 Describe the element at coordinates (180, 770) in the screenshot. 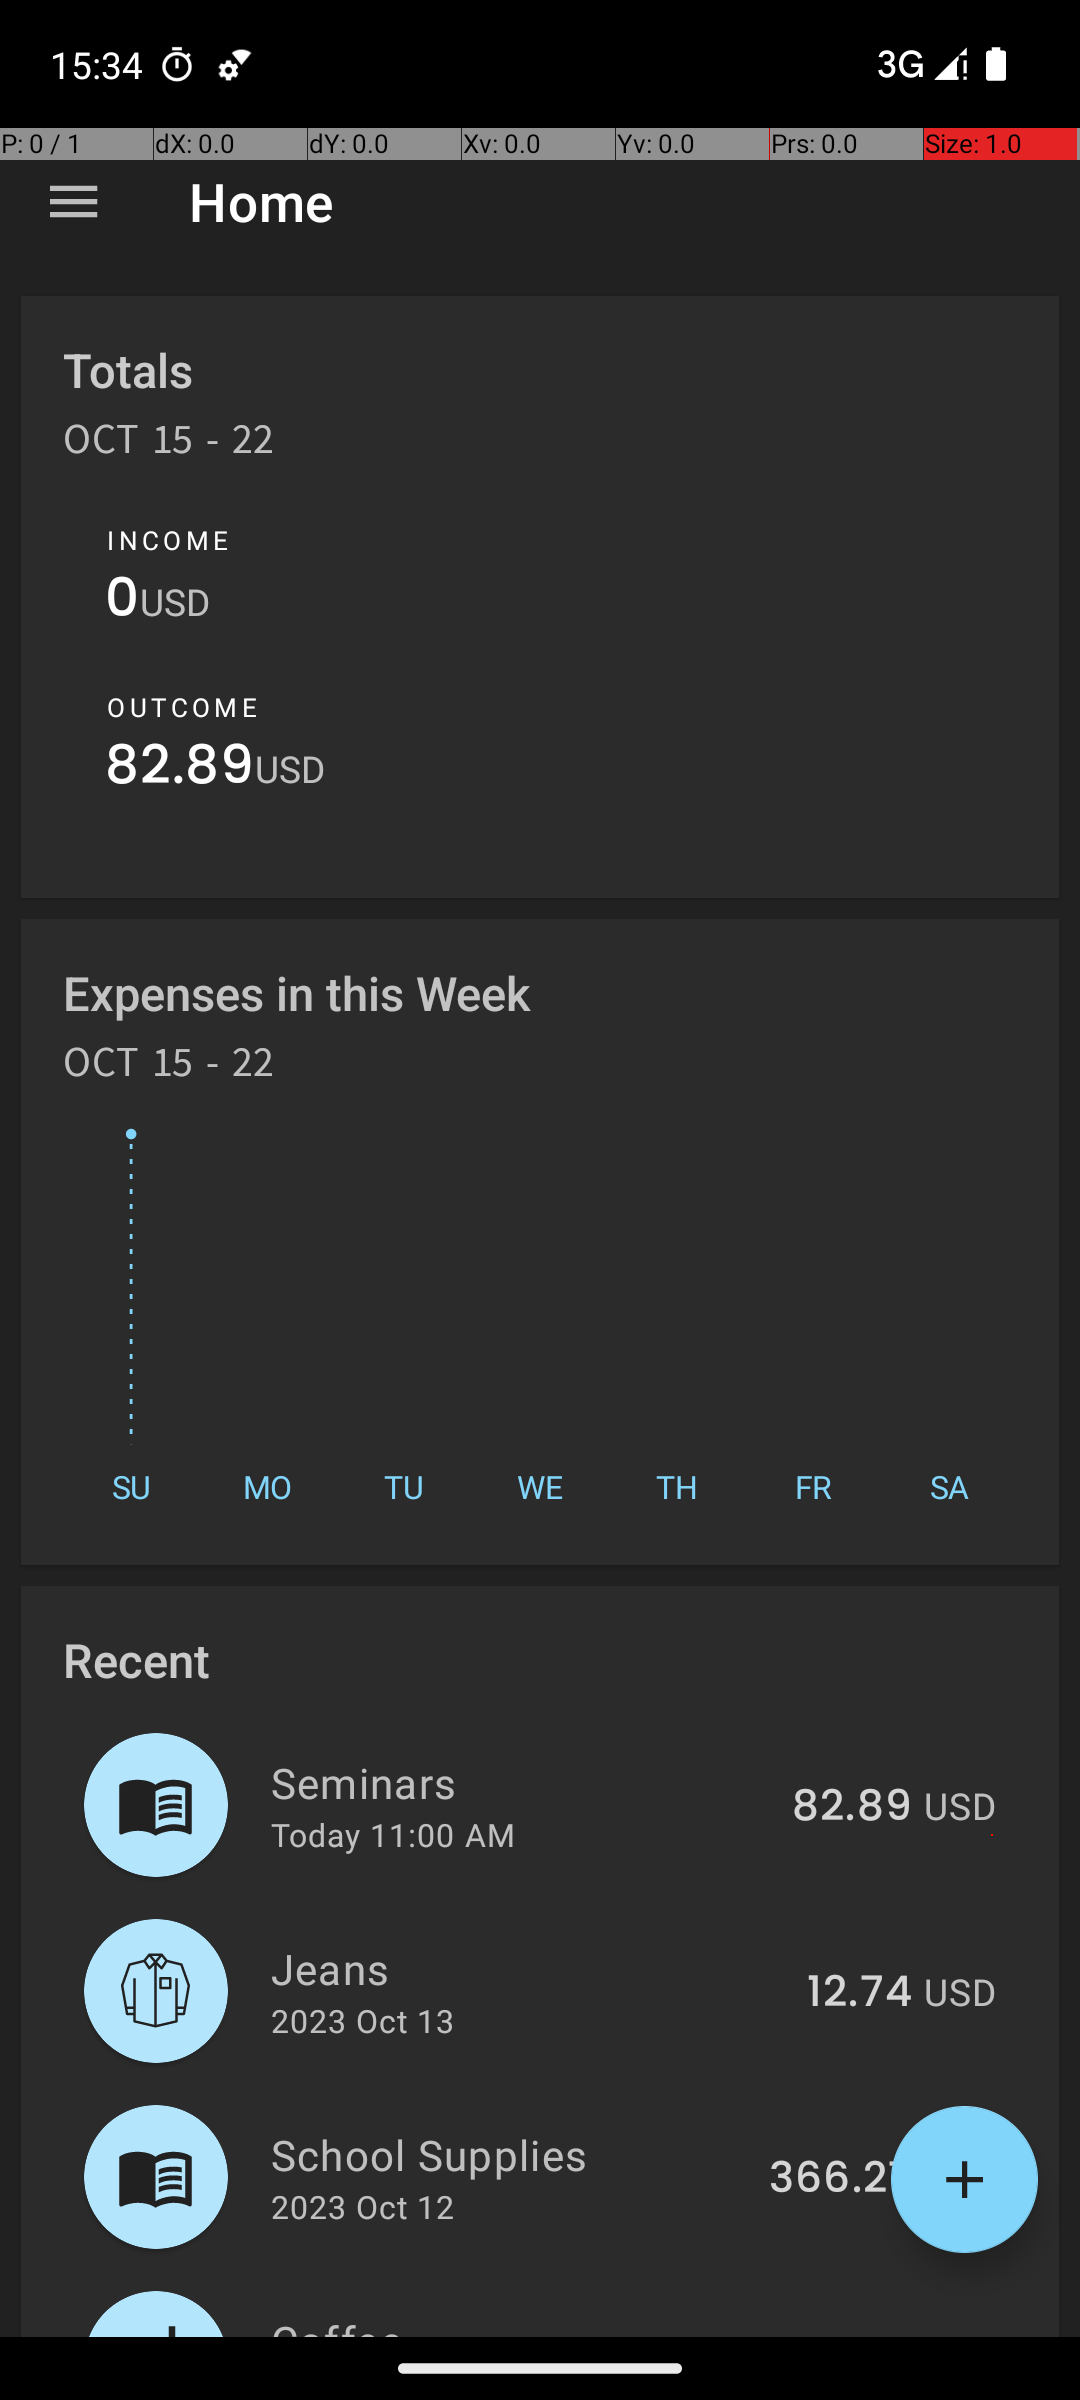

I see `82.89` at that location.